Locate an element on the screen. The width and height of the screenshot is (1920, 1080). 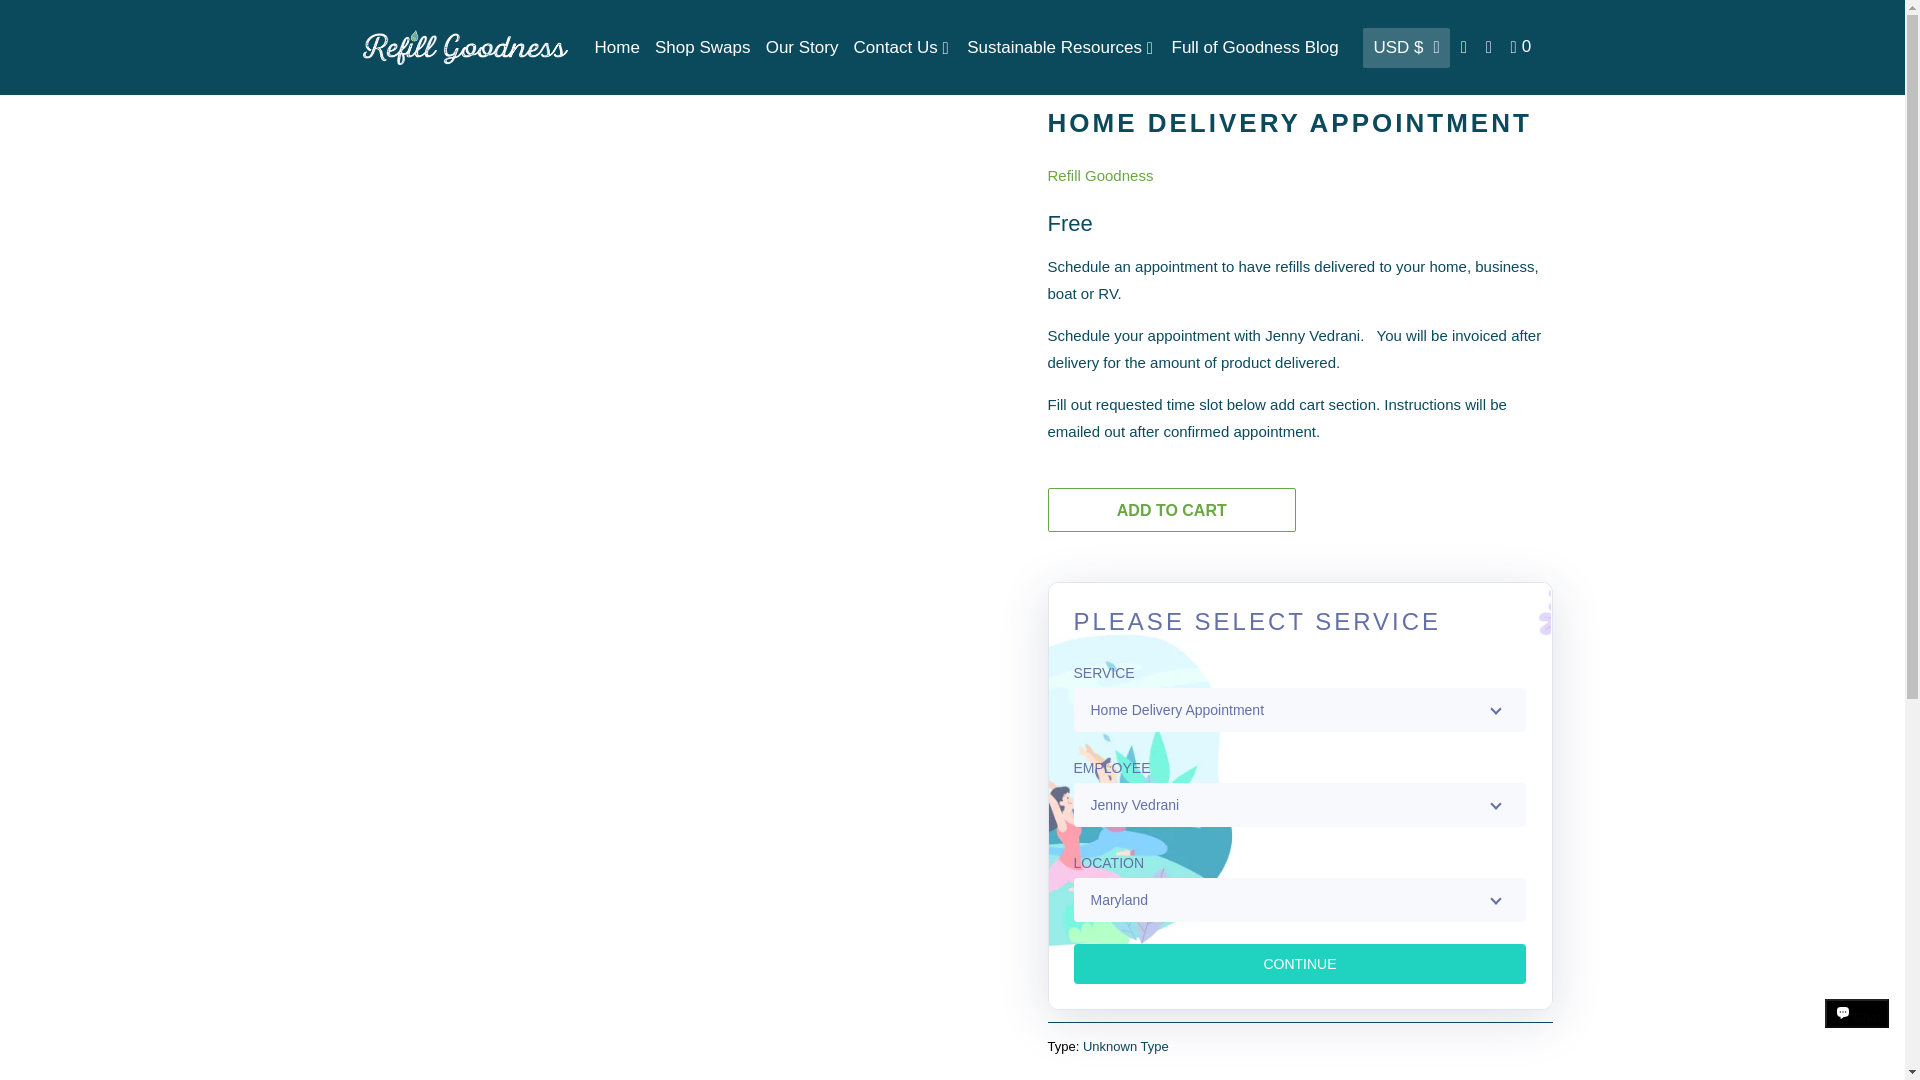
Previous is located at coordinates (391, 34).